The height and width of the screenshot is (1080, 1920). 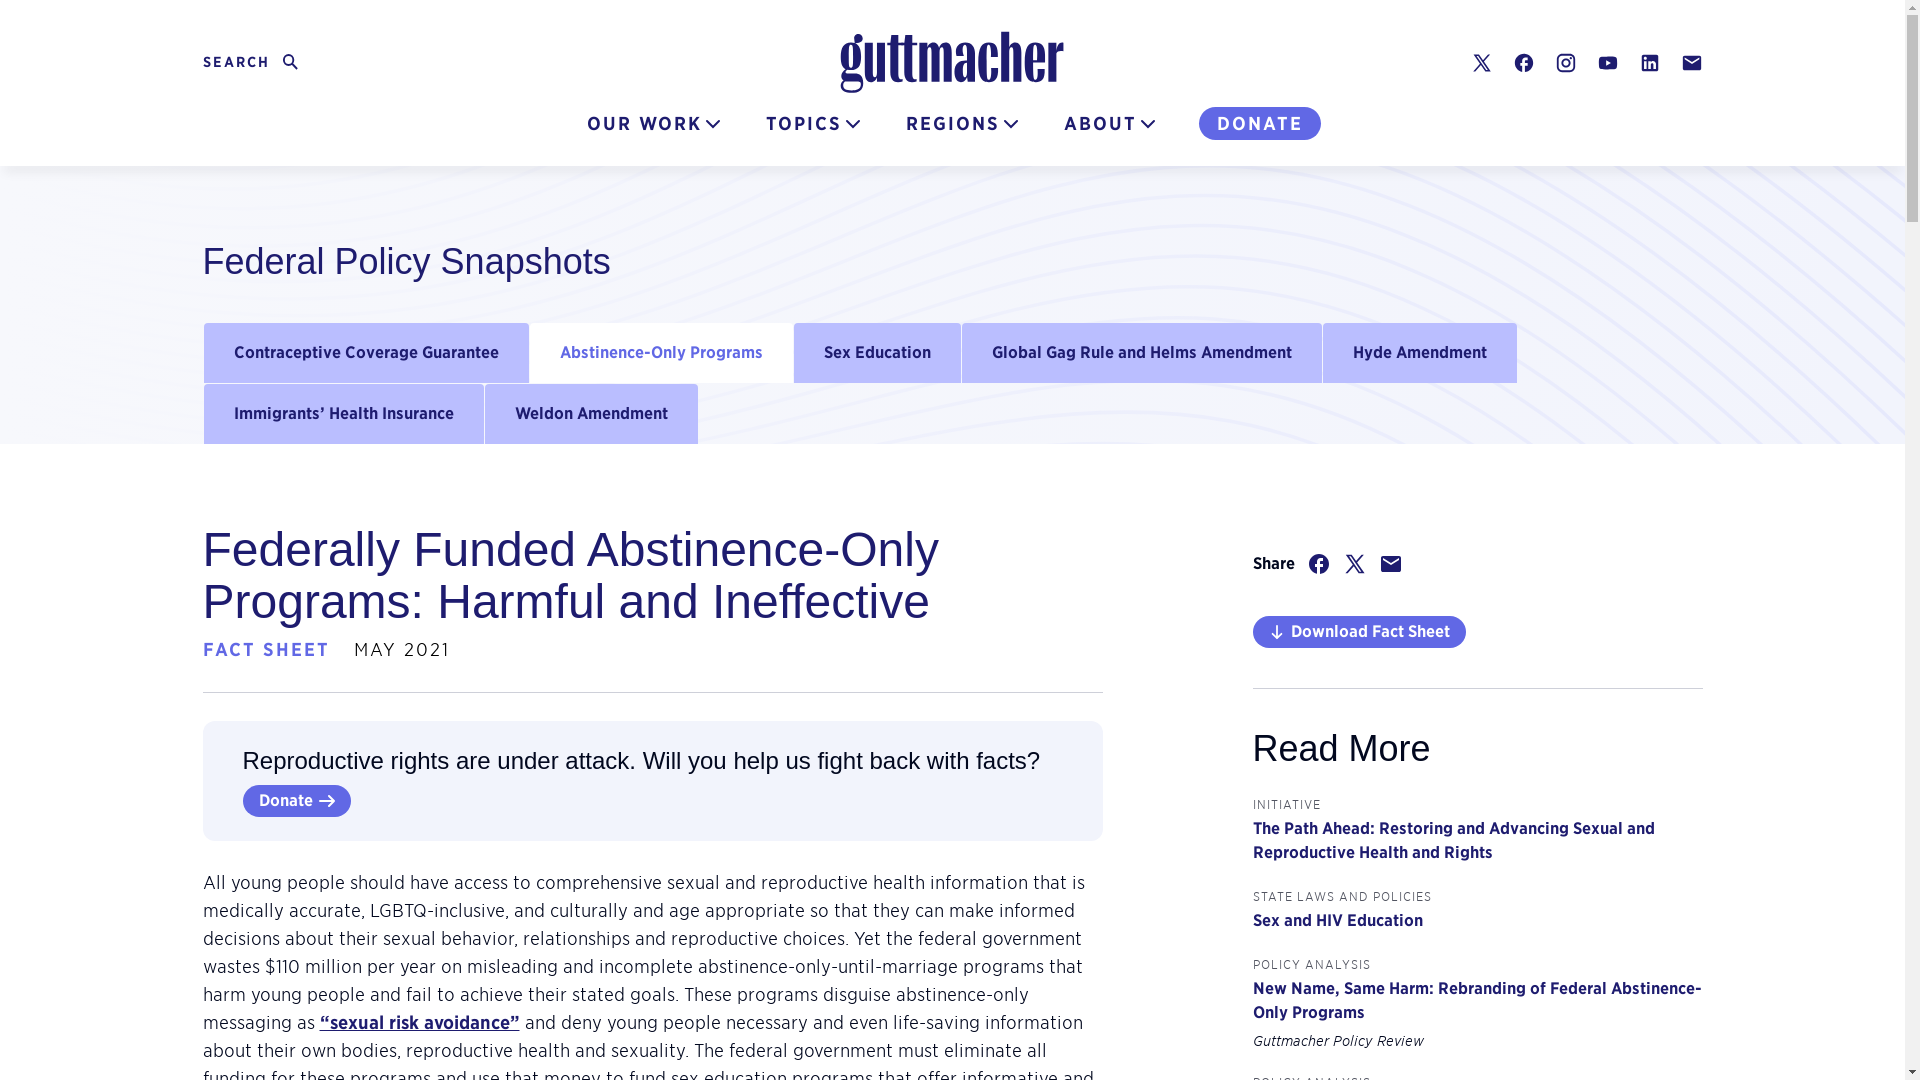 I want to click on TOPICS, so click(x=814, y=124).